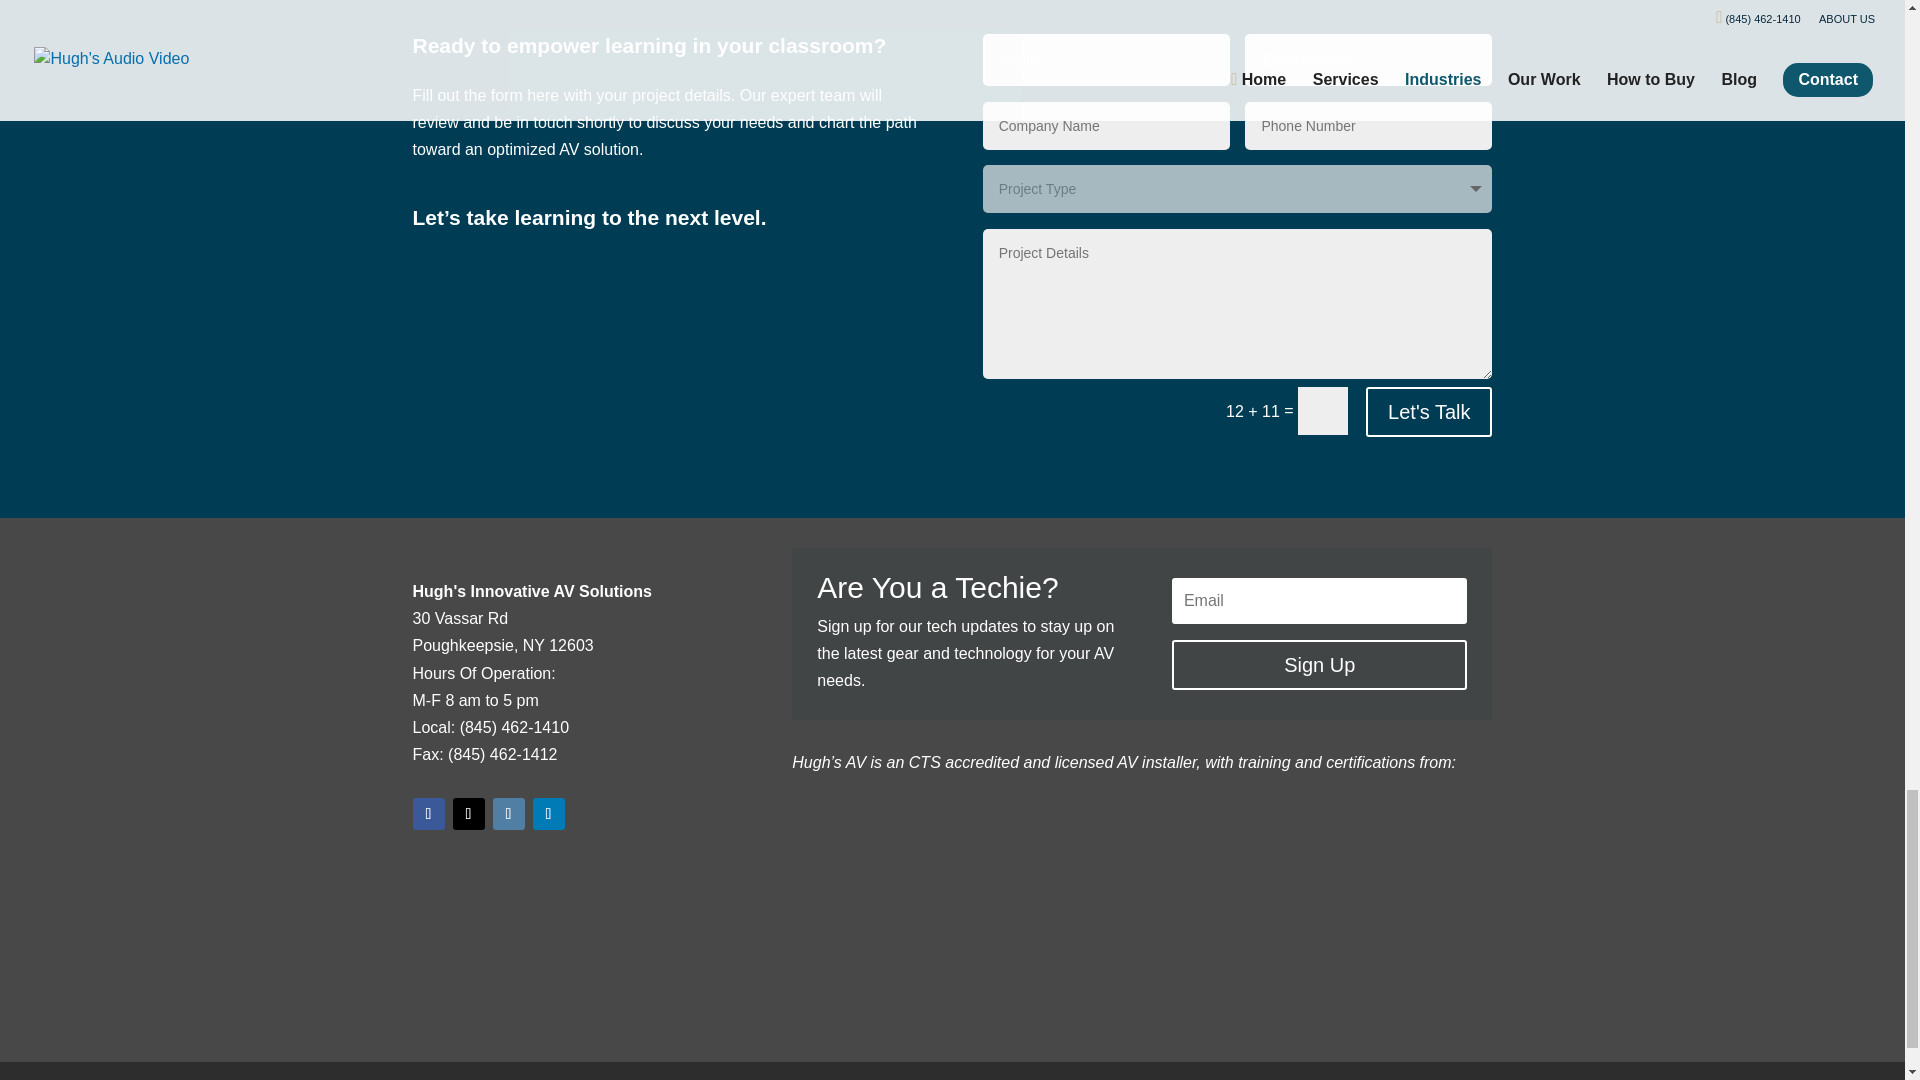 Image resolution: width=1920 pixels, height=1080 pixels. Describe the element at coordinates (1428, 412) in the screenshot. I see `Let's Talk` at that location.